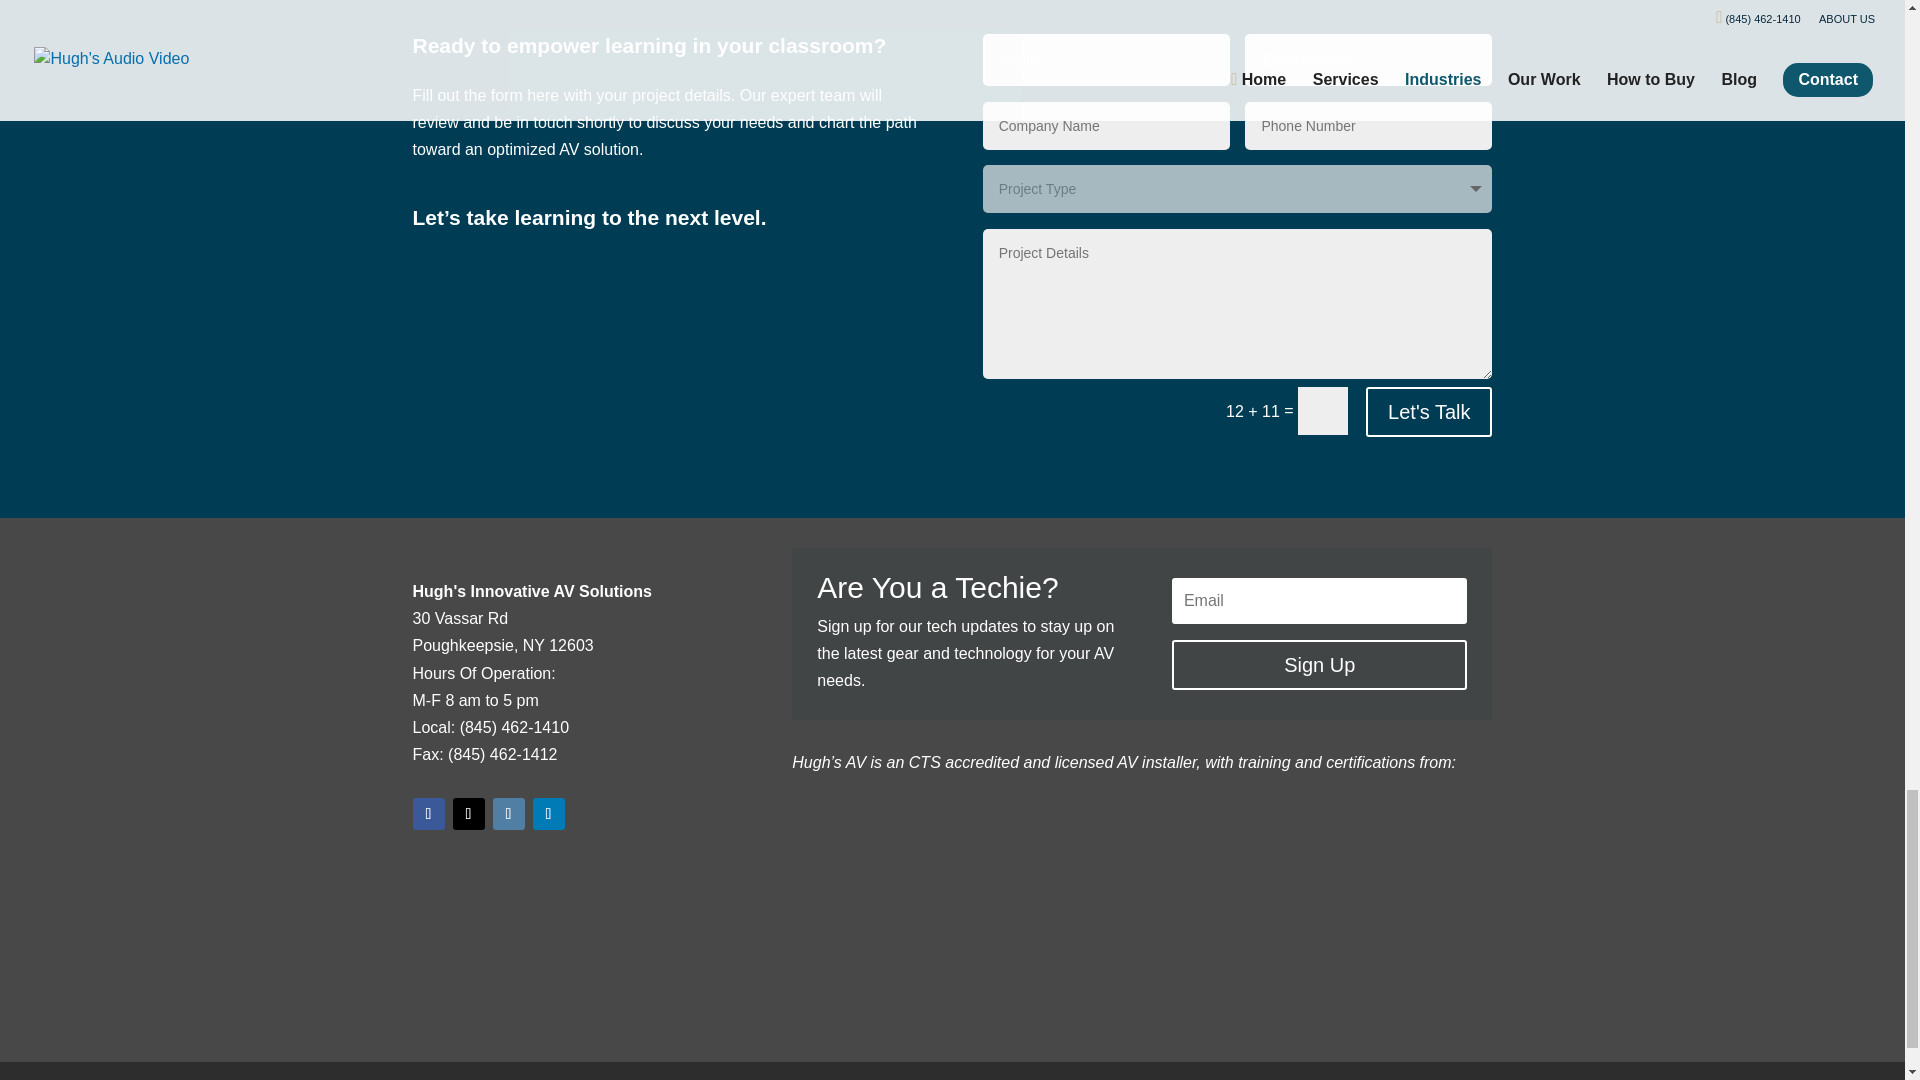 Image resolution: width=1920 pixels, height=1080 pixels. Describe the element at coordinates (1428, 412) in the screenshot. I see `Let's Talk` at that location.